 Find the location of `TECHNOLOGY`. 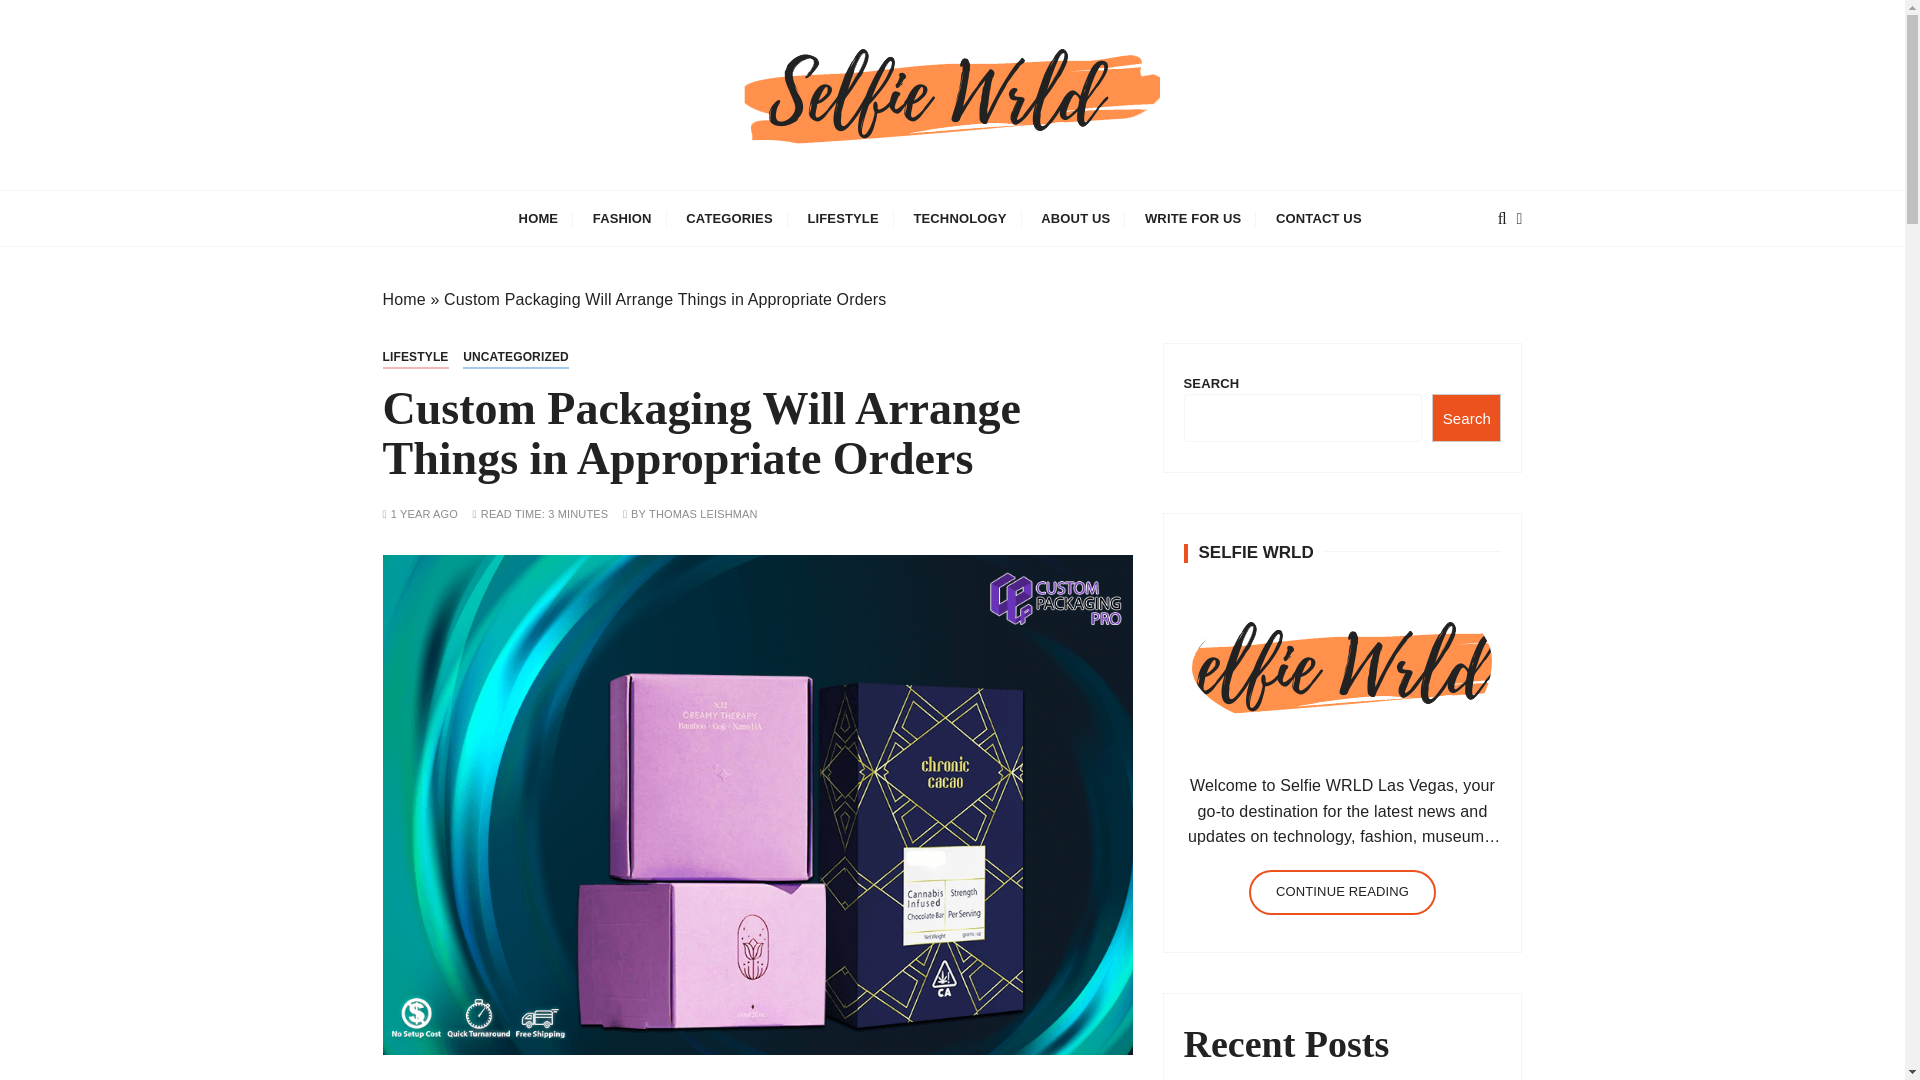

TECHNOLOGY is located at coordinates (960, 218).